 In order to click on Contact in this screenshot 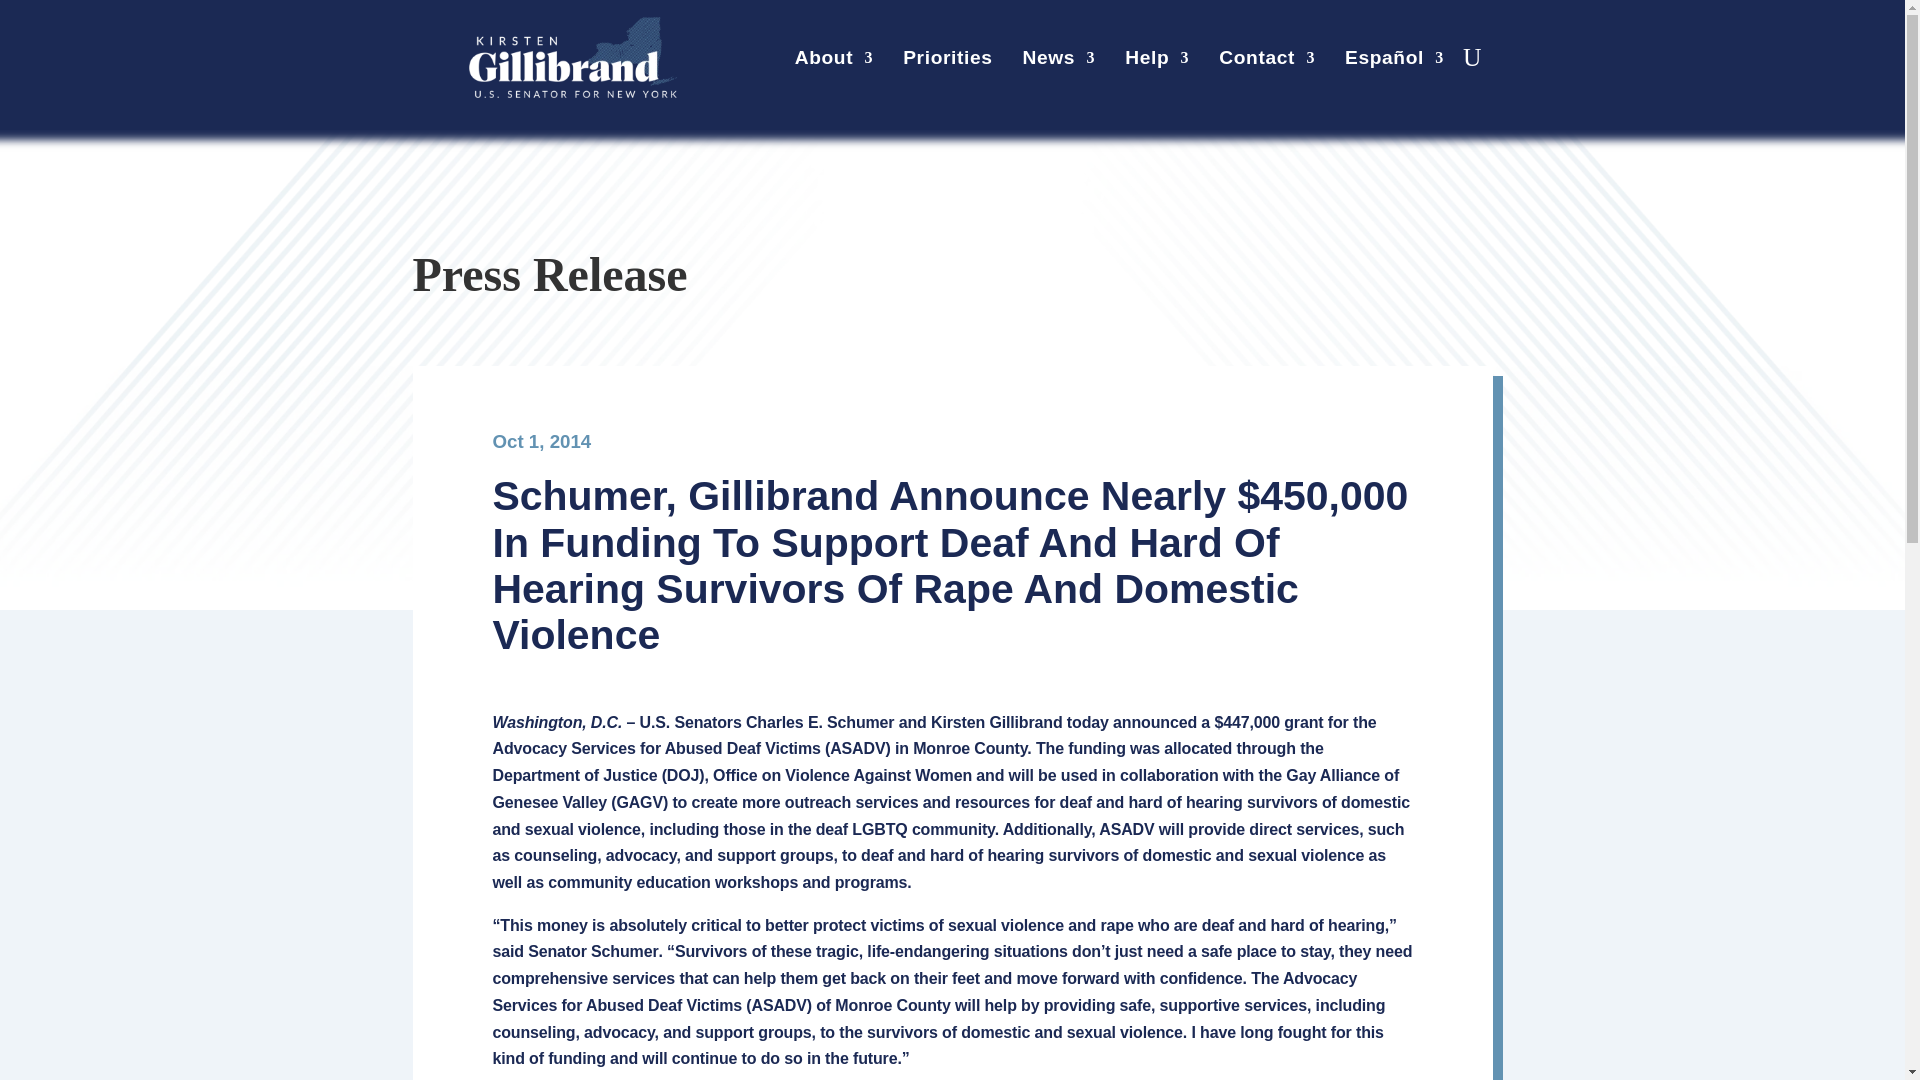, I will do `click(1267, 62)`.